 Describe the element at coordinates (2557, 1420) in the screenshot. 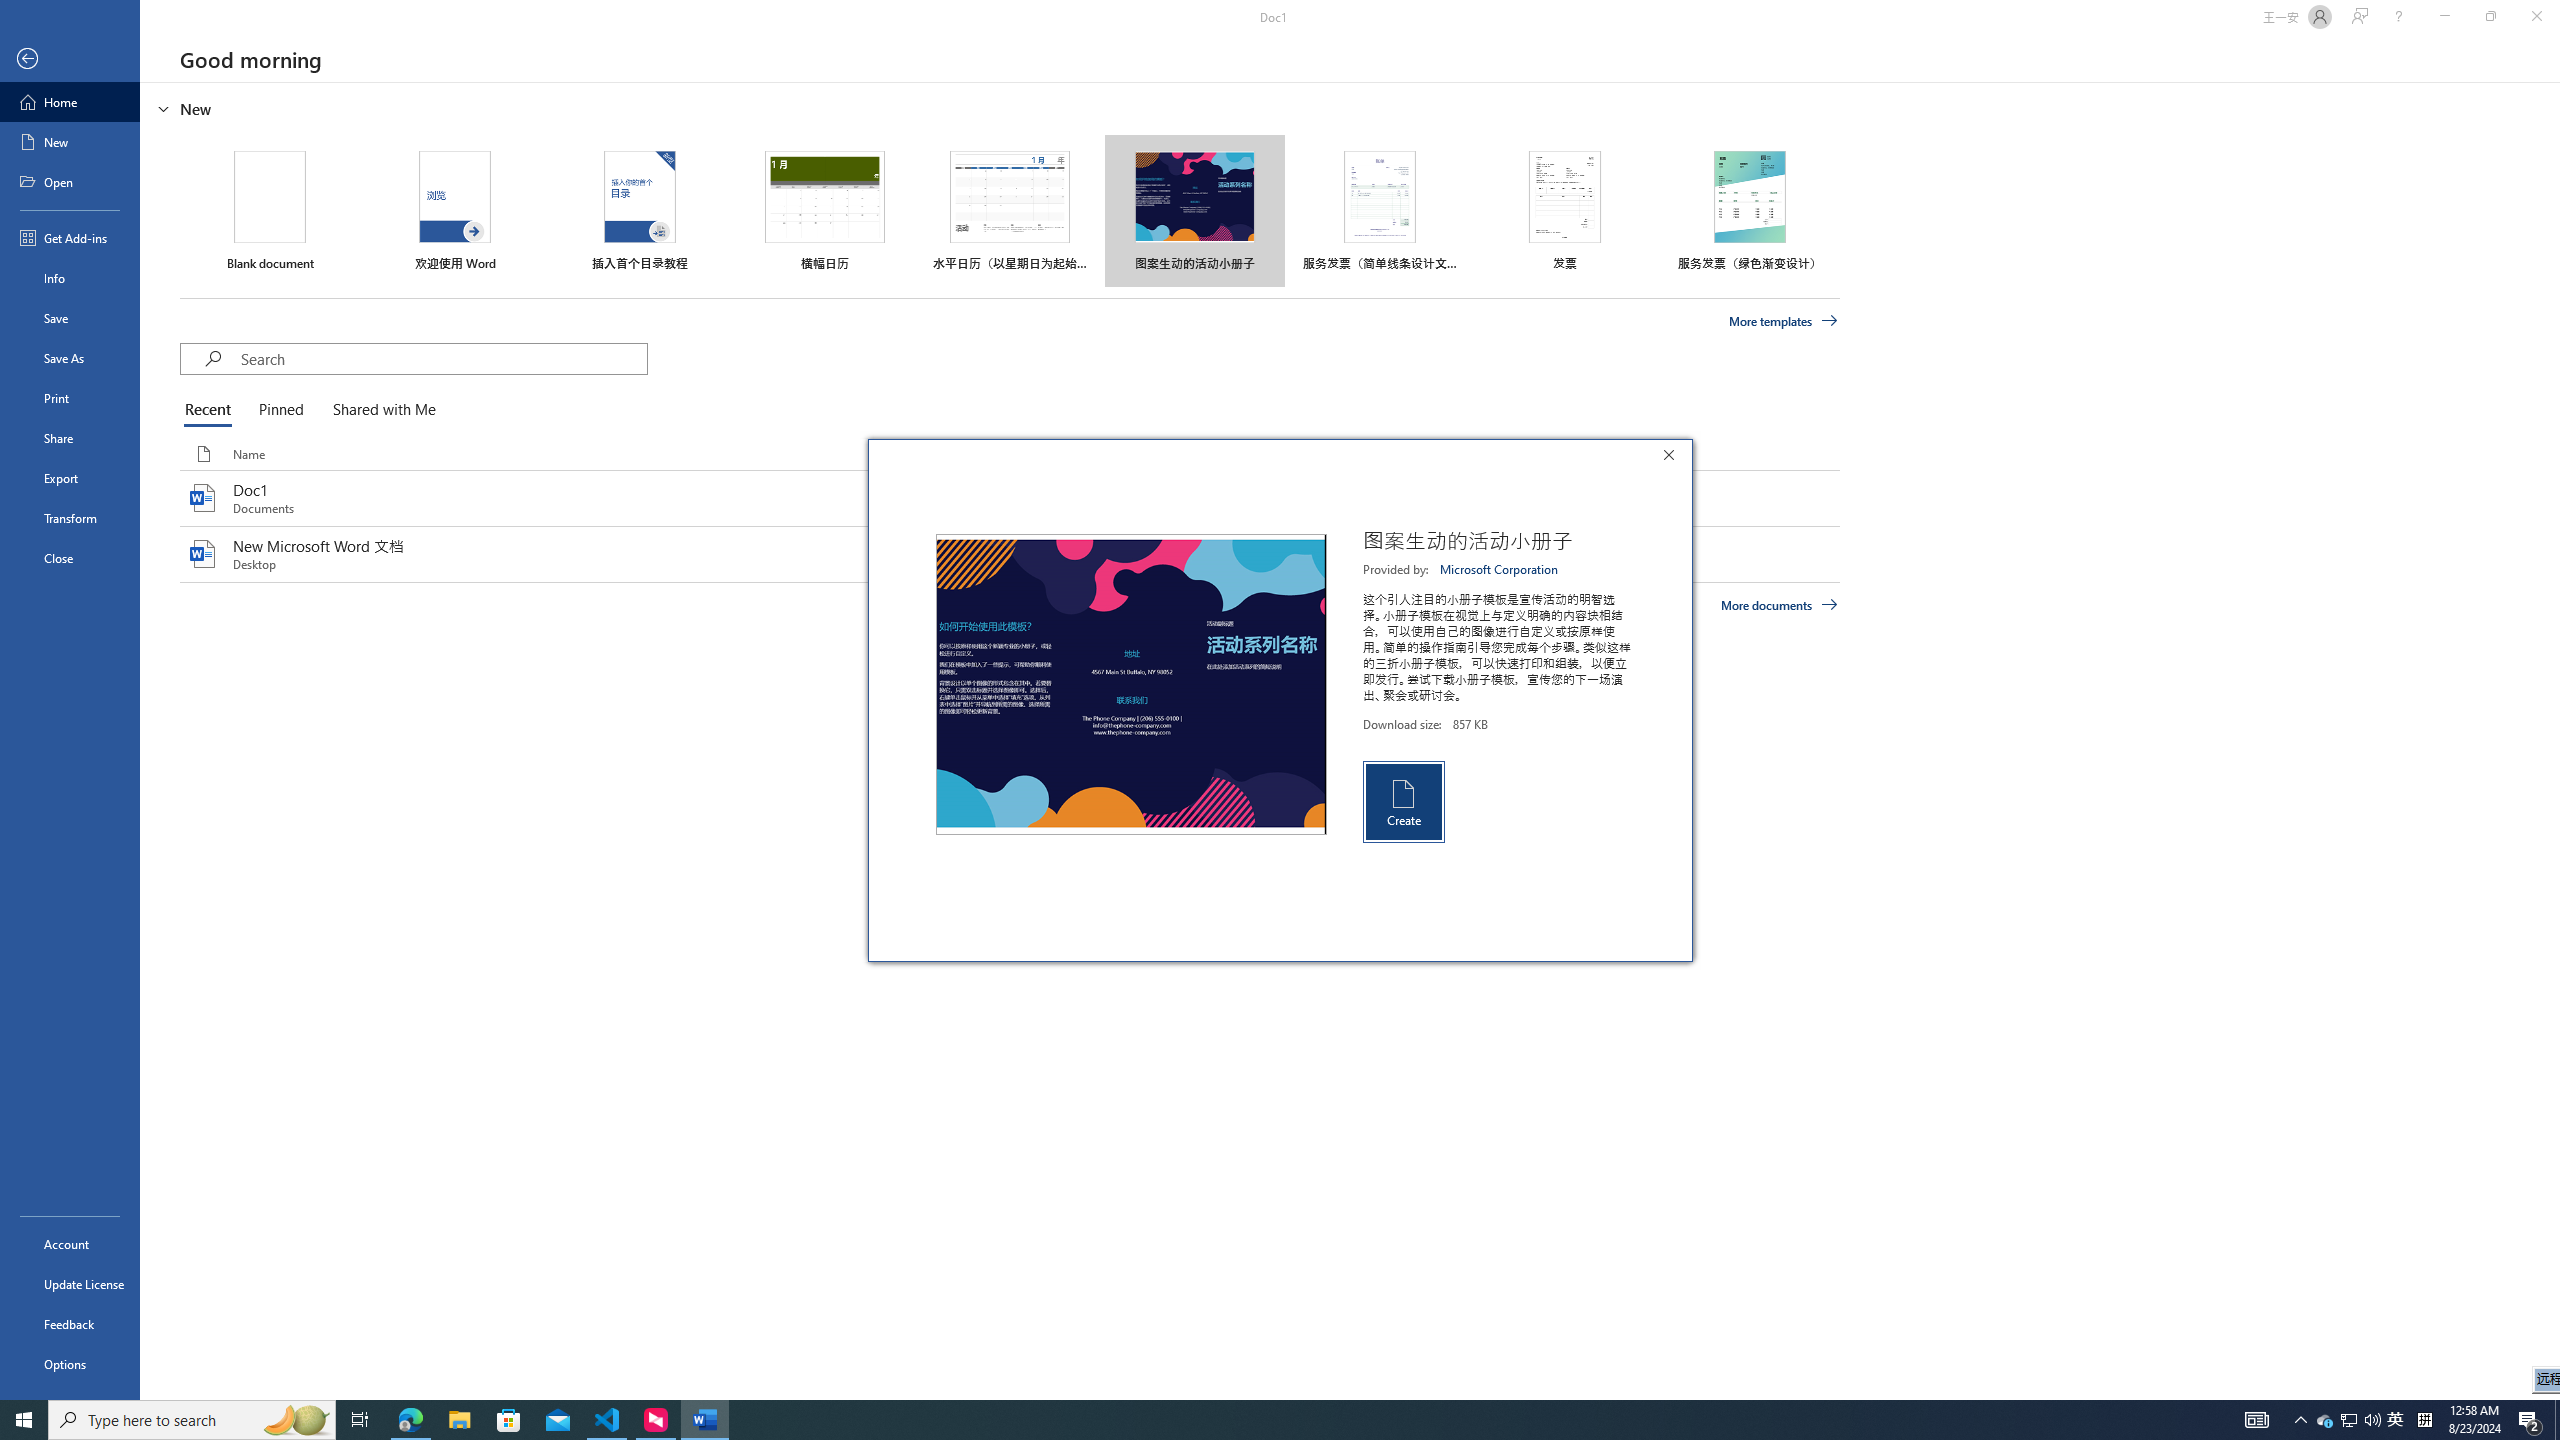

I see `Show desktop` at that location.